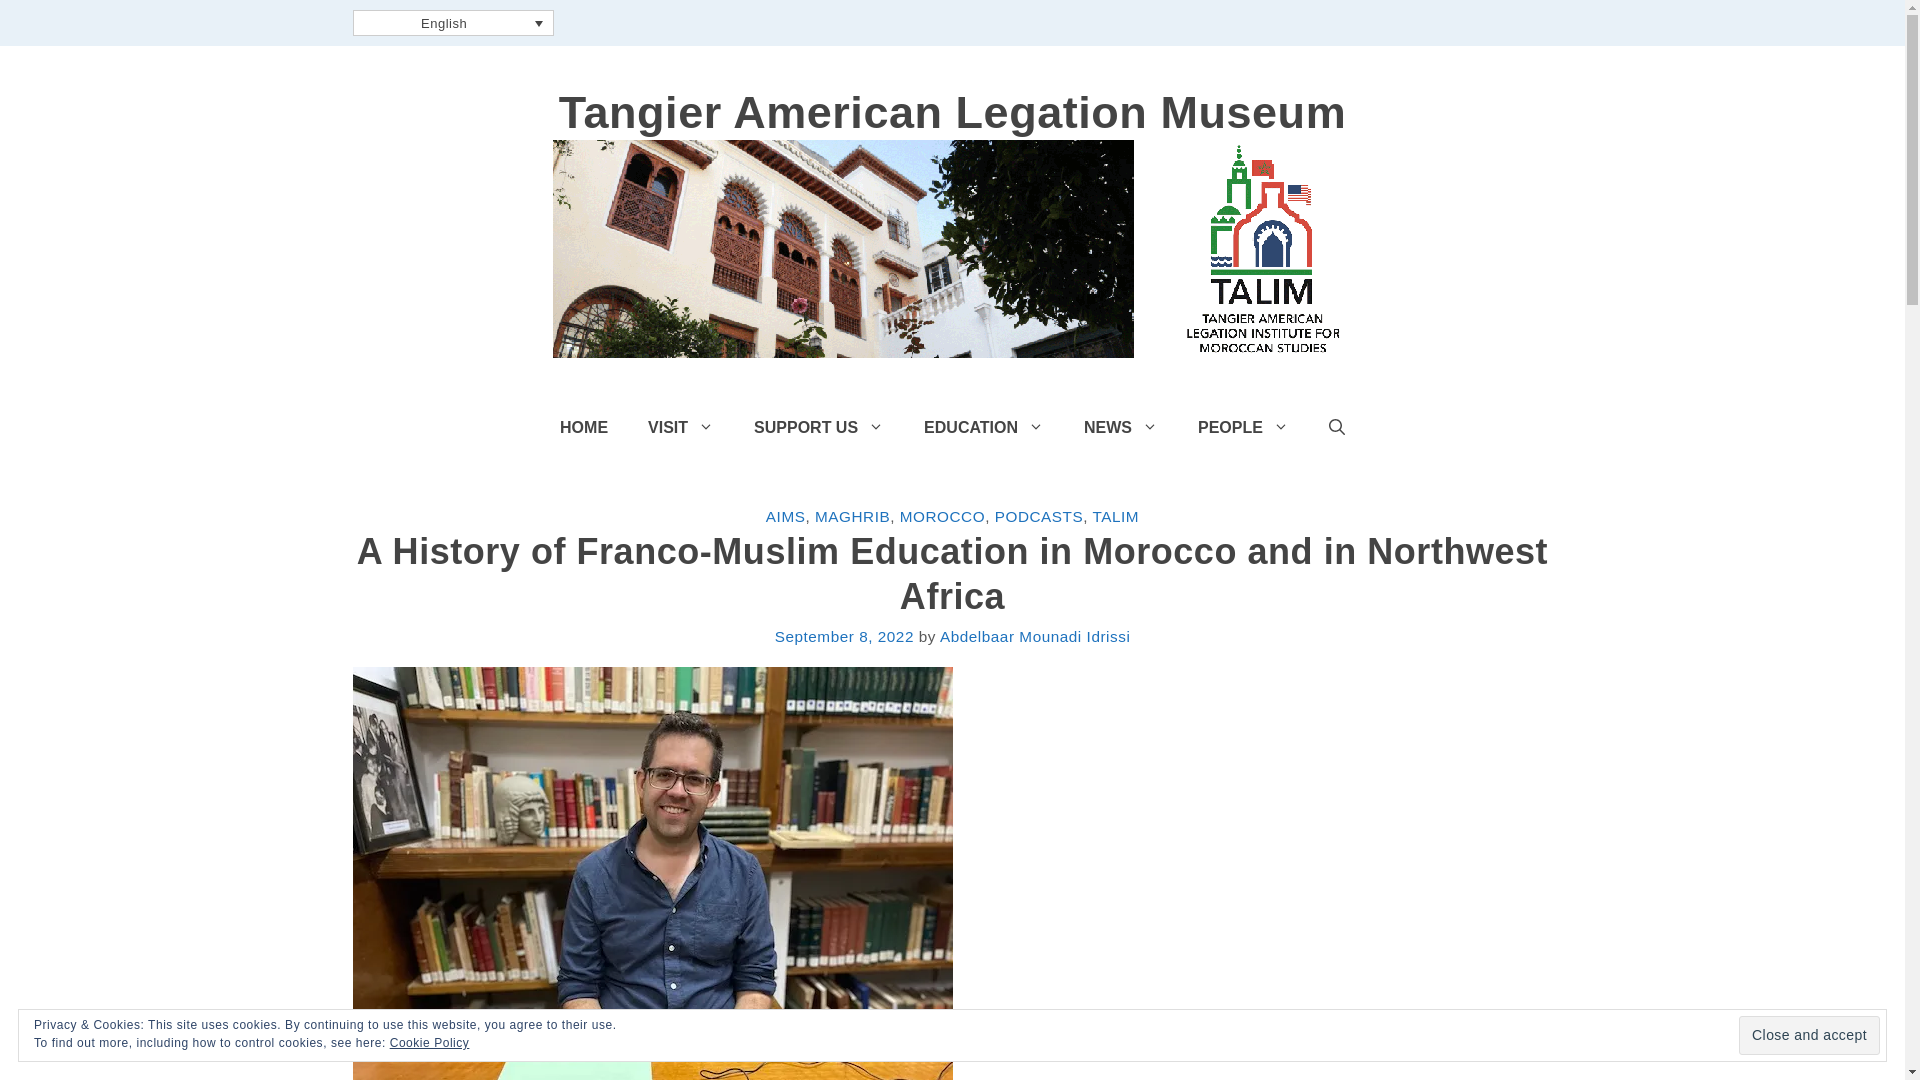 The height and width of the screenshot is (1080, 1920). What do you see at coordinates (1116, 516) in the screenshot?
I see `TALIM` at bounding box center [1116, 516].